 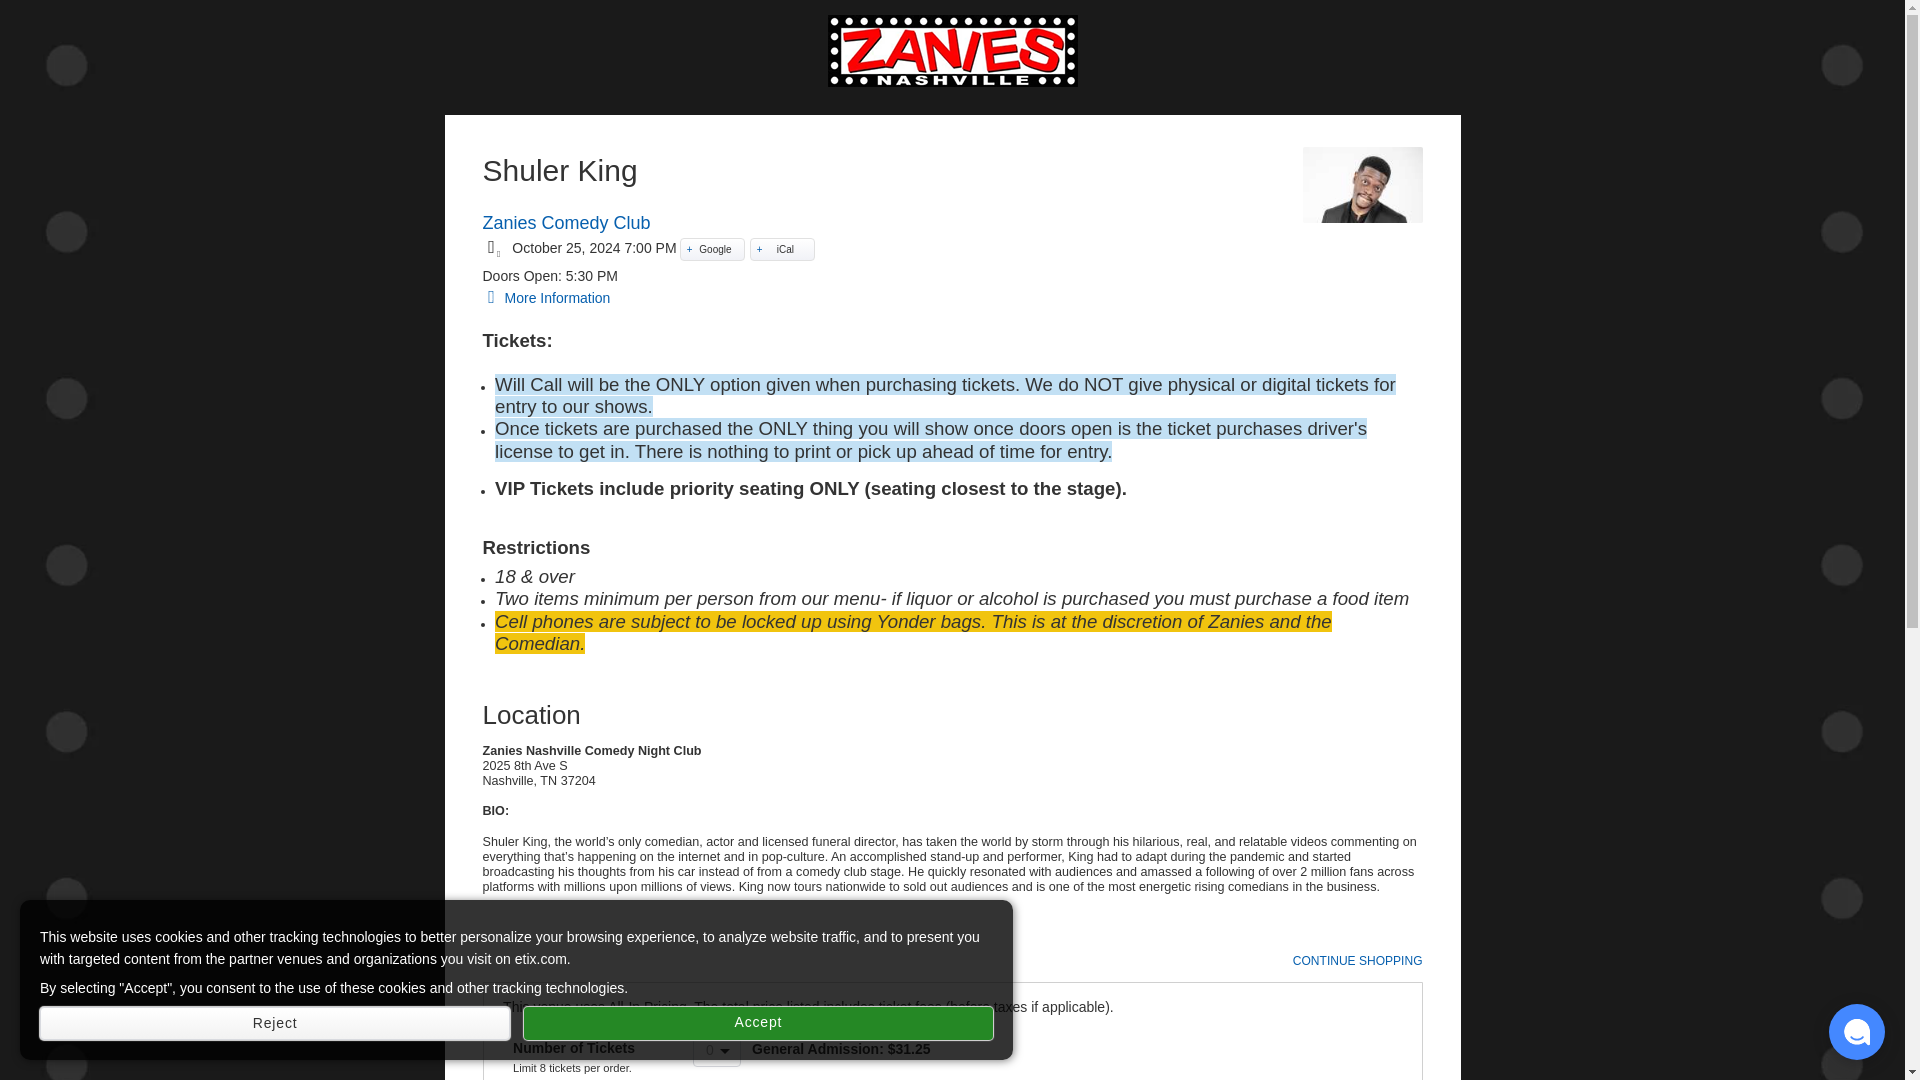 What do you see at coordinates (1357, 960) in the screenshot?
I see `CONTINUE SHOPPING` at bounding box center [1357, 960].